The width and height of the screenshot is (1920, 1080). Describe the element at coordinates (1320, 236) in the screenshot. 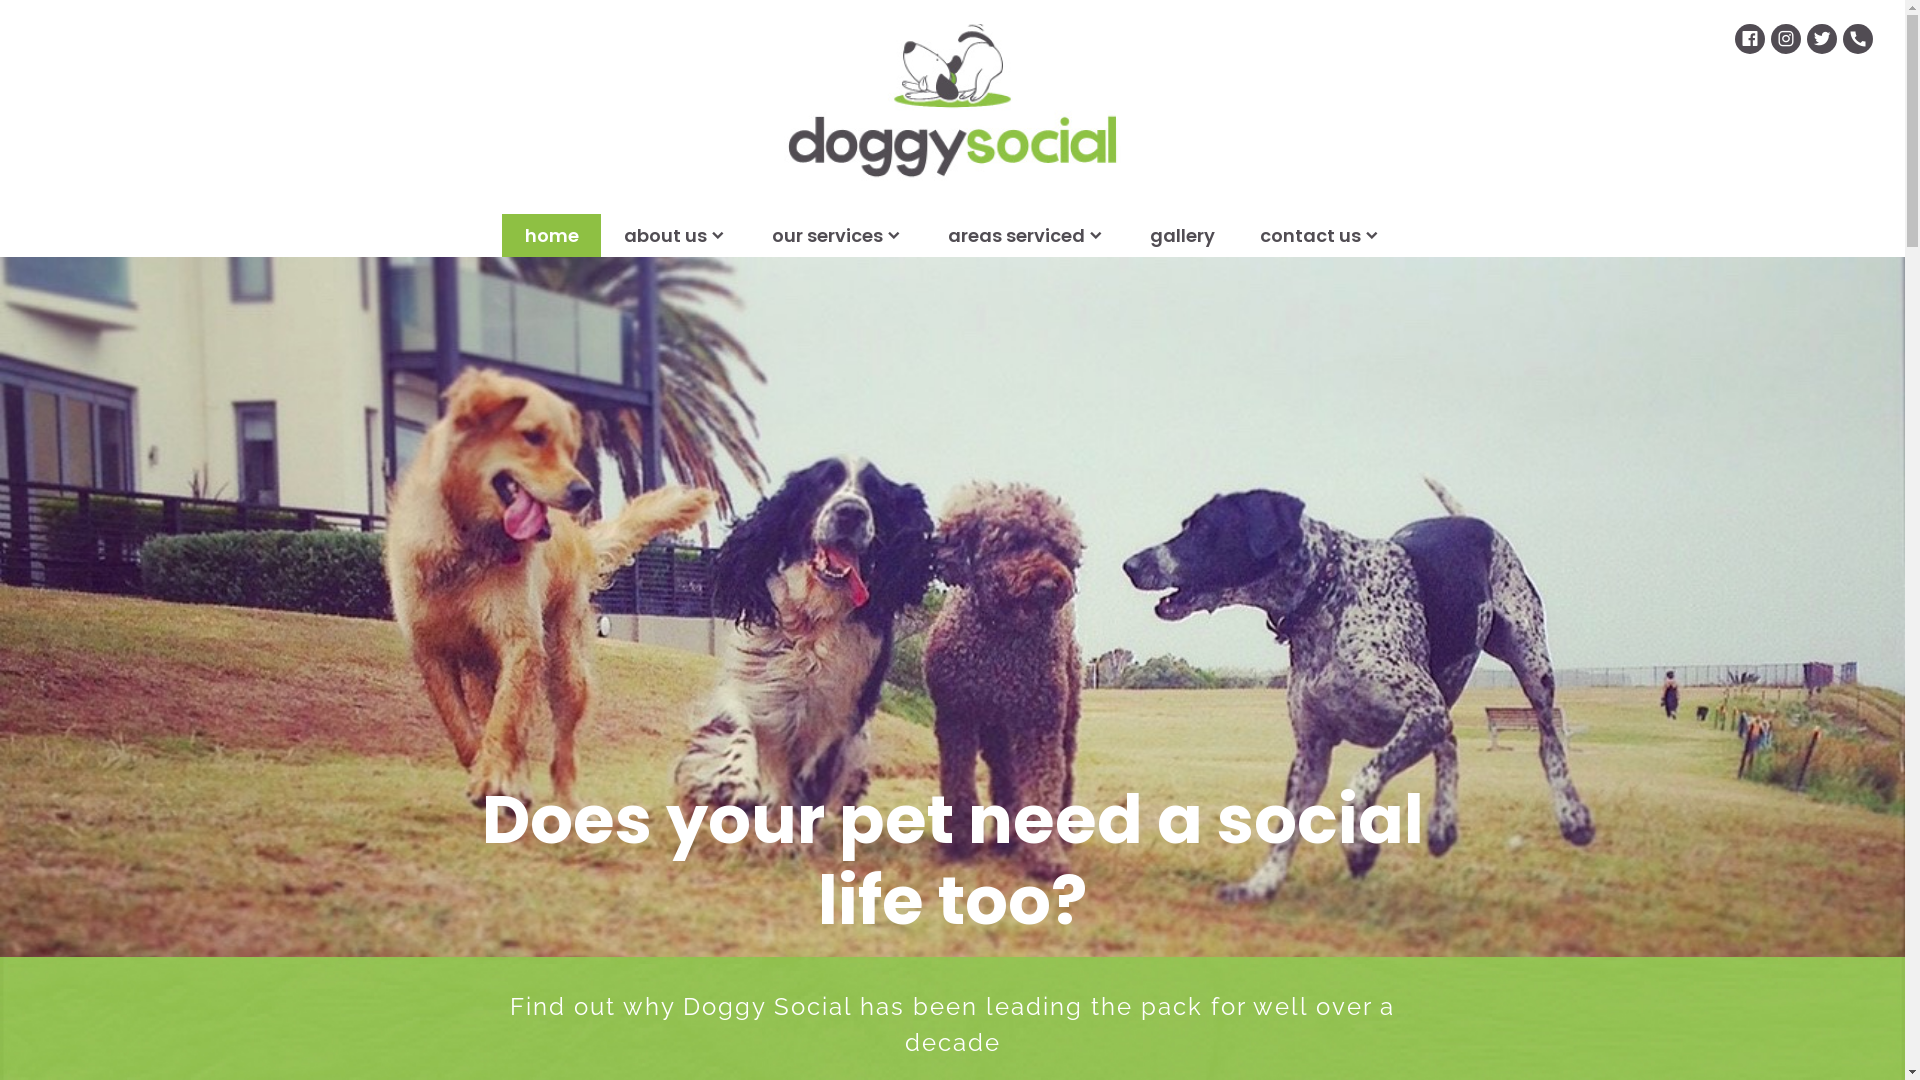

I see `contact us` at that location.